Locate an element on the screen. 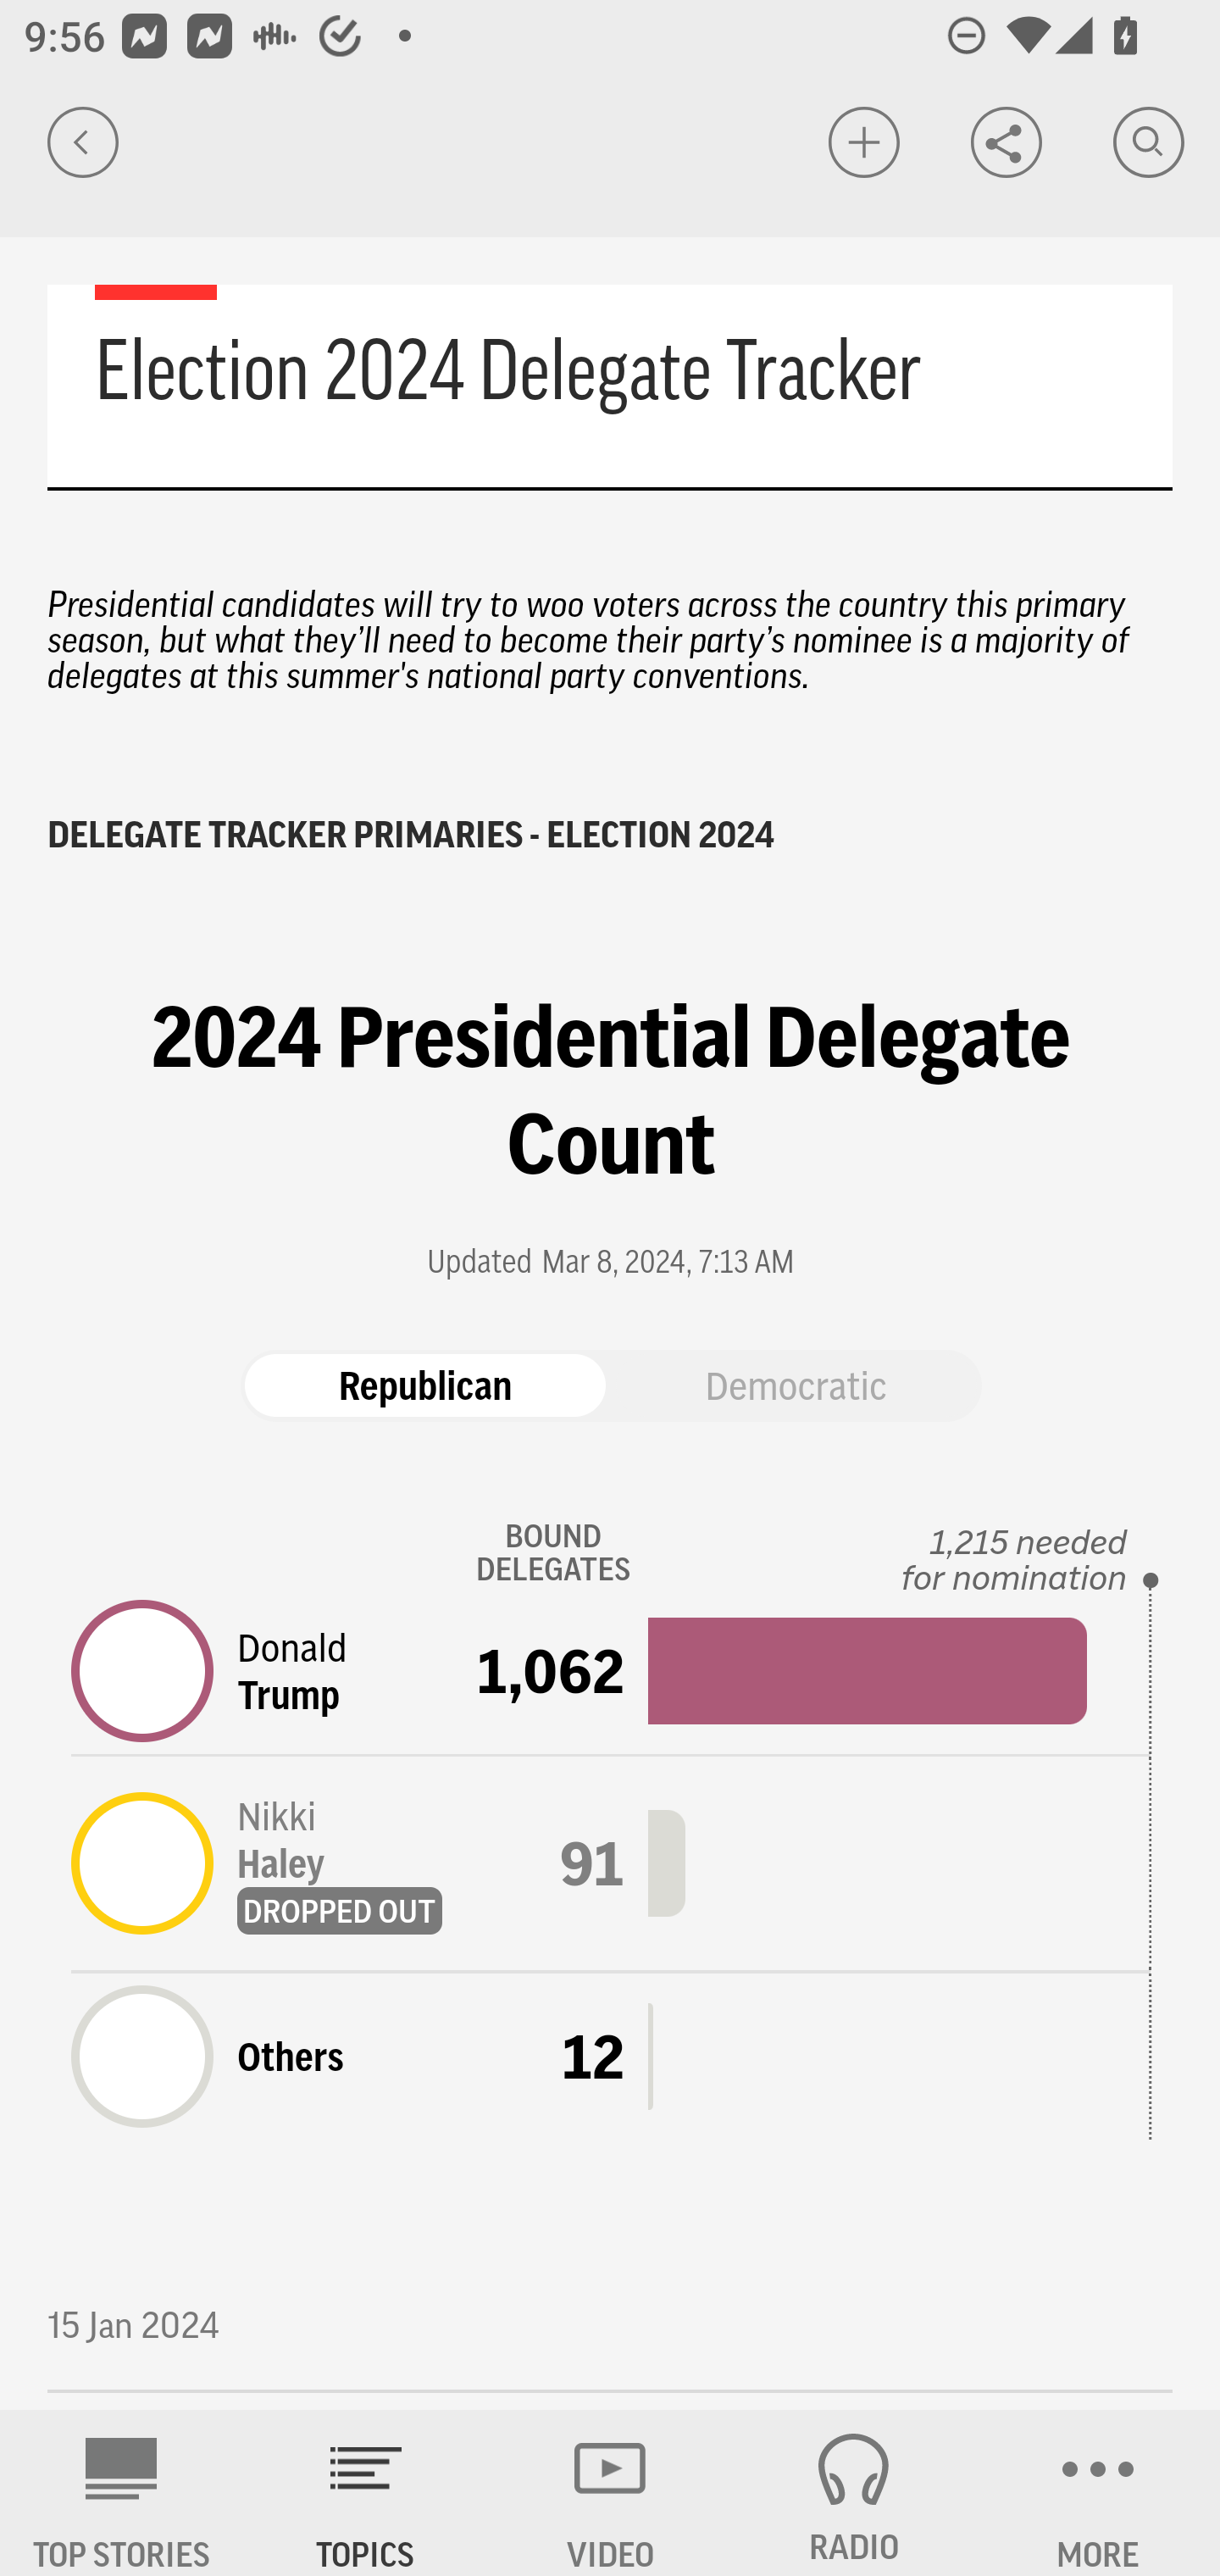  Republican is located at coordinates (425, 1386).